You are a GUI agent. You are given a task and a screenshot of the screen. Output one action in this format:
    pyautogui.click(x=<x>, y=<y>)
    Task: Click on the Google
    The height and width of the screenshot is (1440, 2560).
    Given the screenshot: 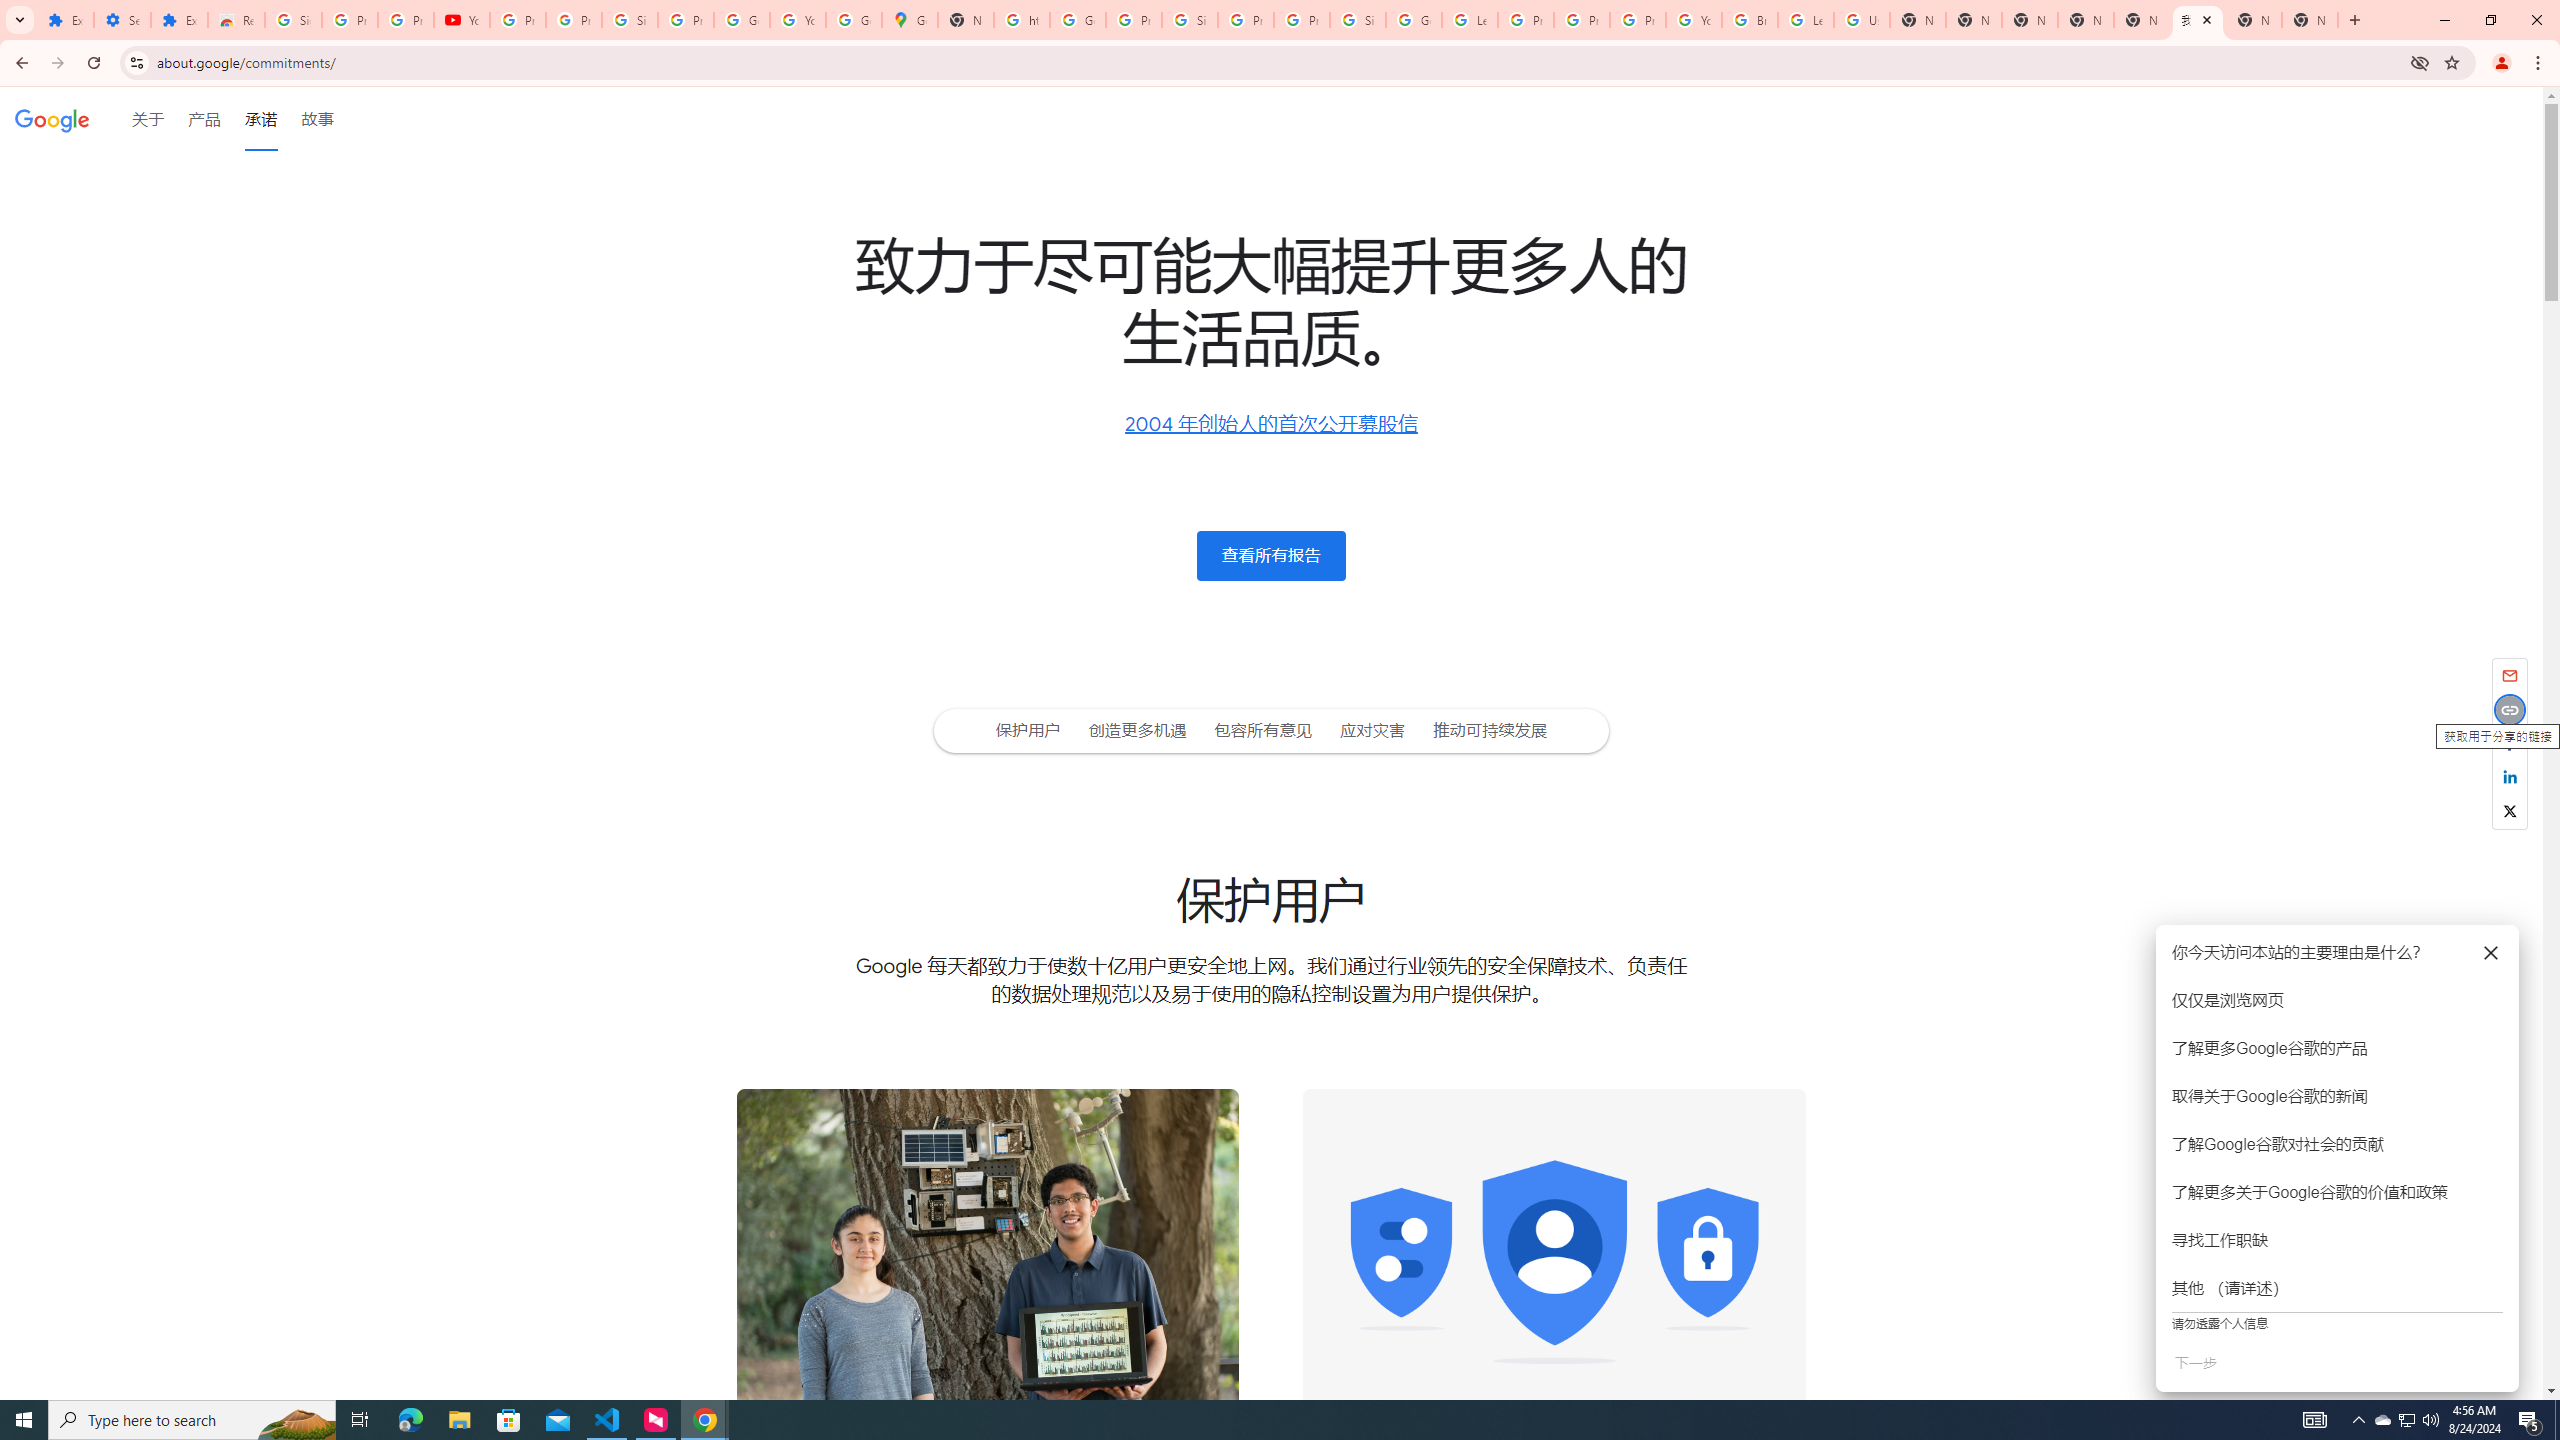 What is the action you would take?
    pyautogui.click(x=52, y=118)
    